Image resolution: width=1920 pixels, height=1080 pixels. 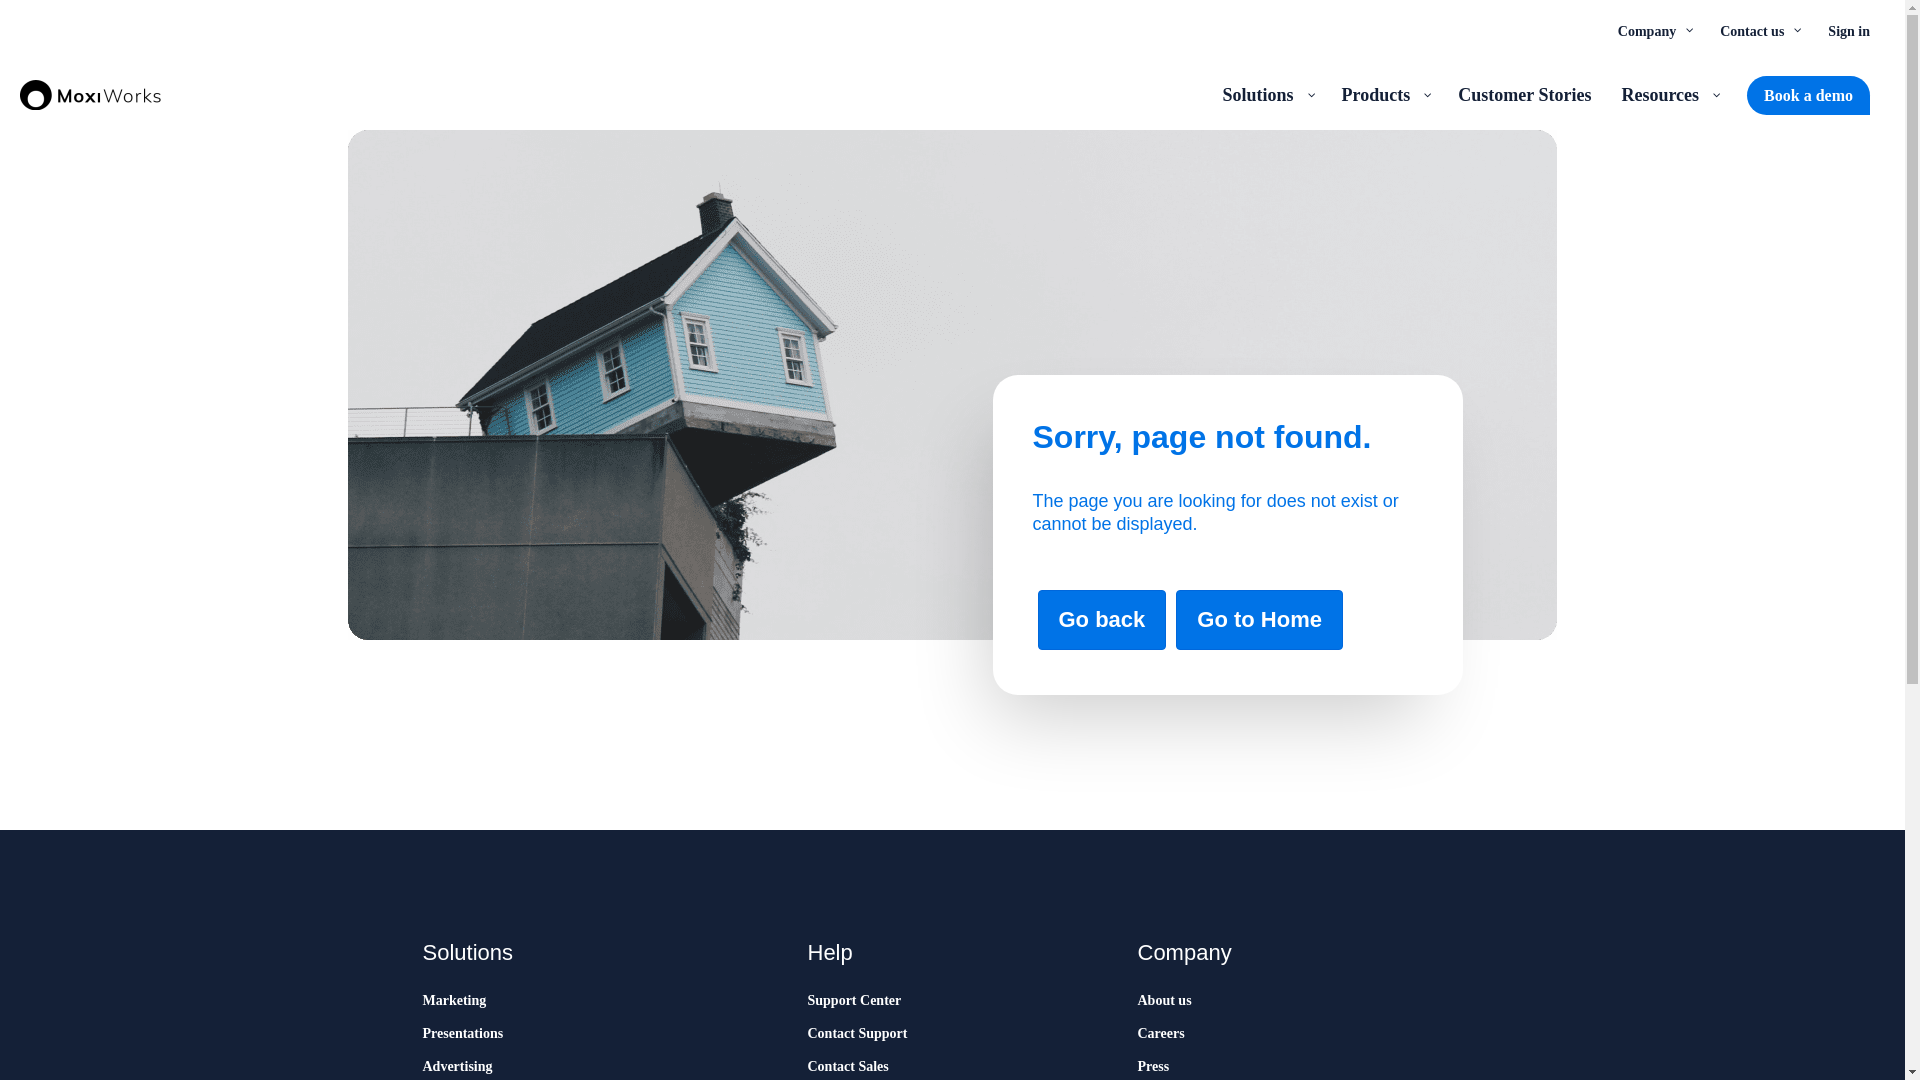 I want to click on Sign in, so click(x=1848, y=30).